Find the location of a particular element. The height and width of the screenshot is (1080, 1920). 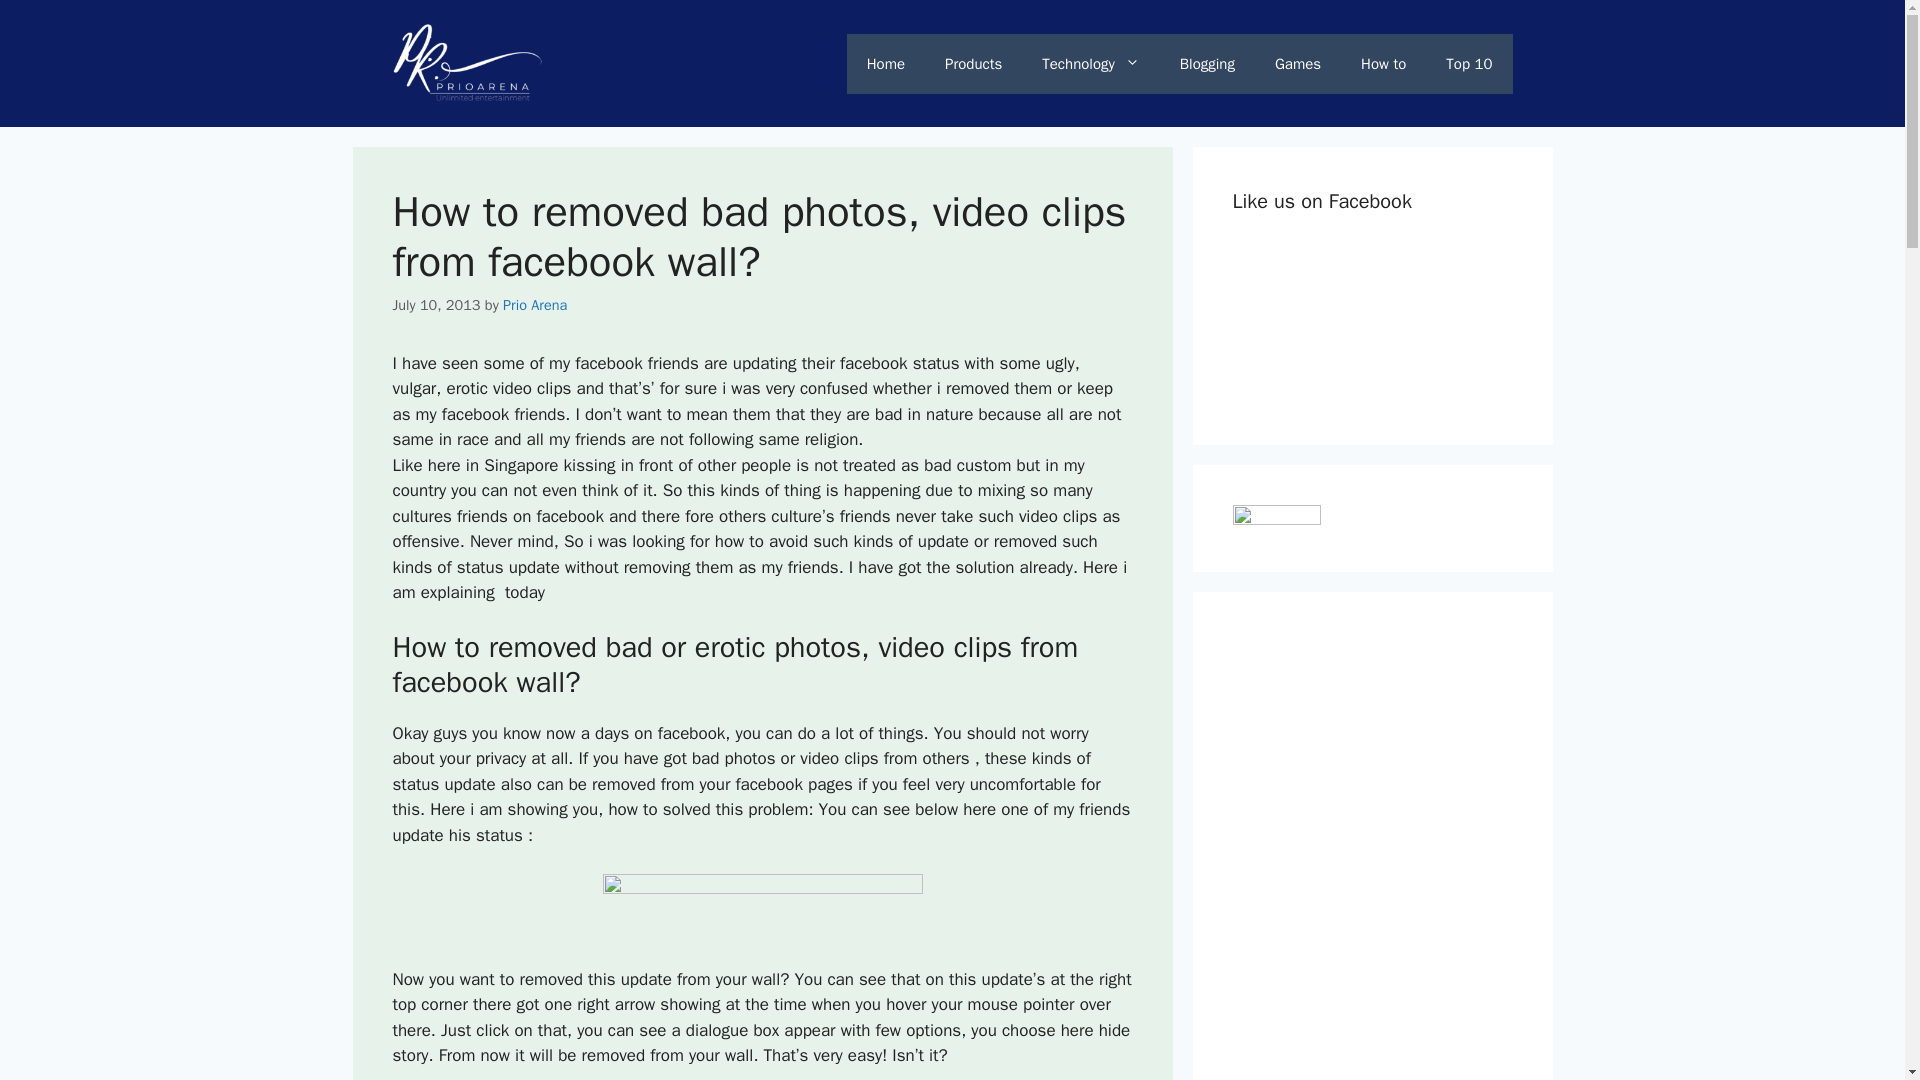

How to is located at coordinates (1383, 63).